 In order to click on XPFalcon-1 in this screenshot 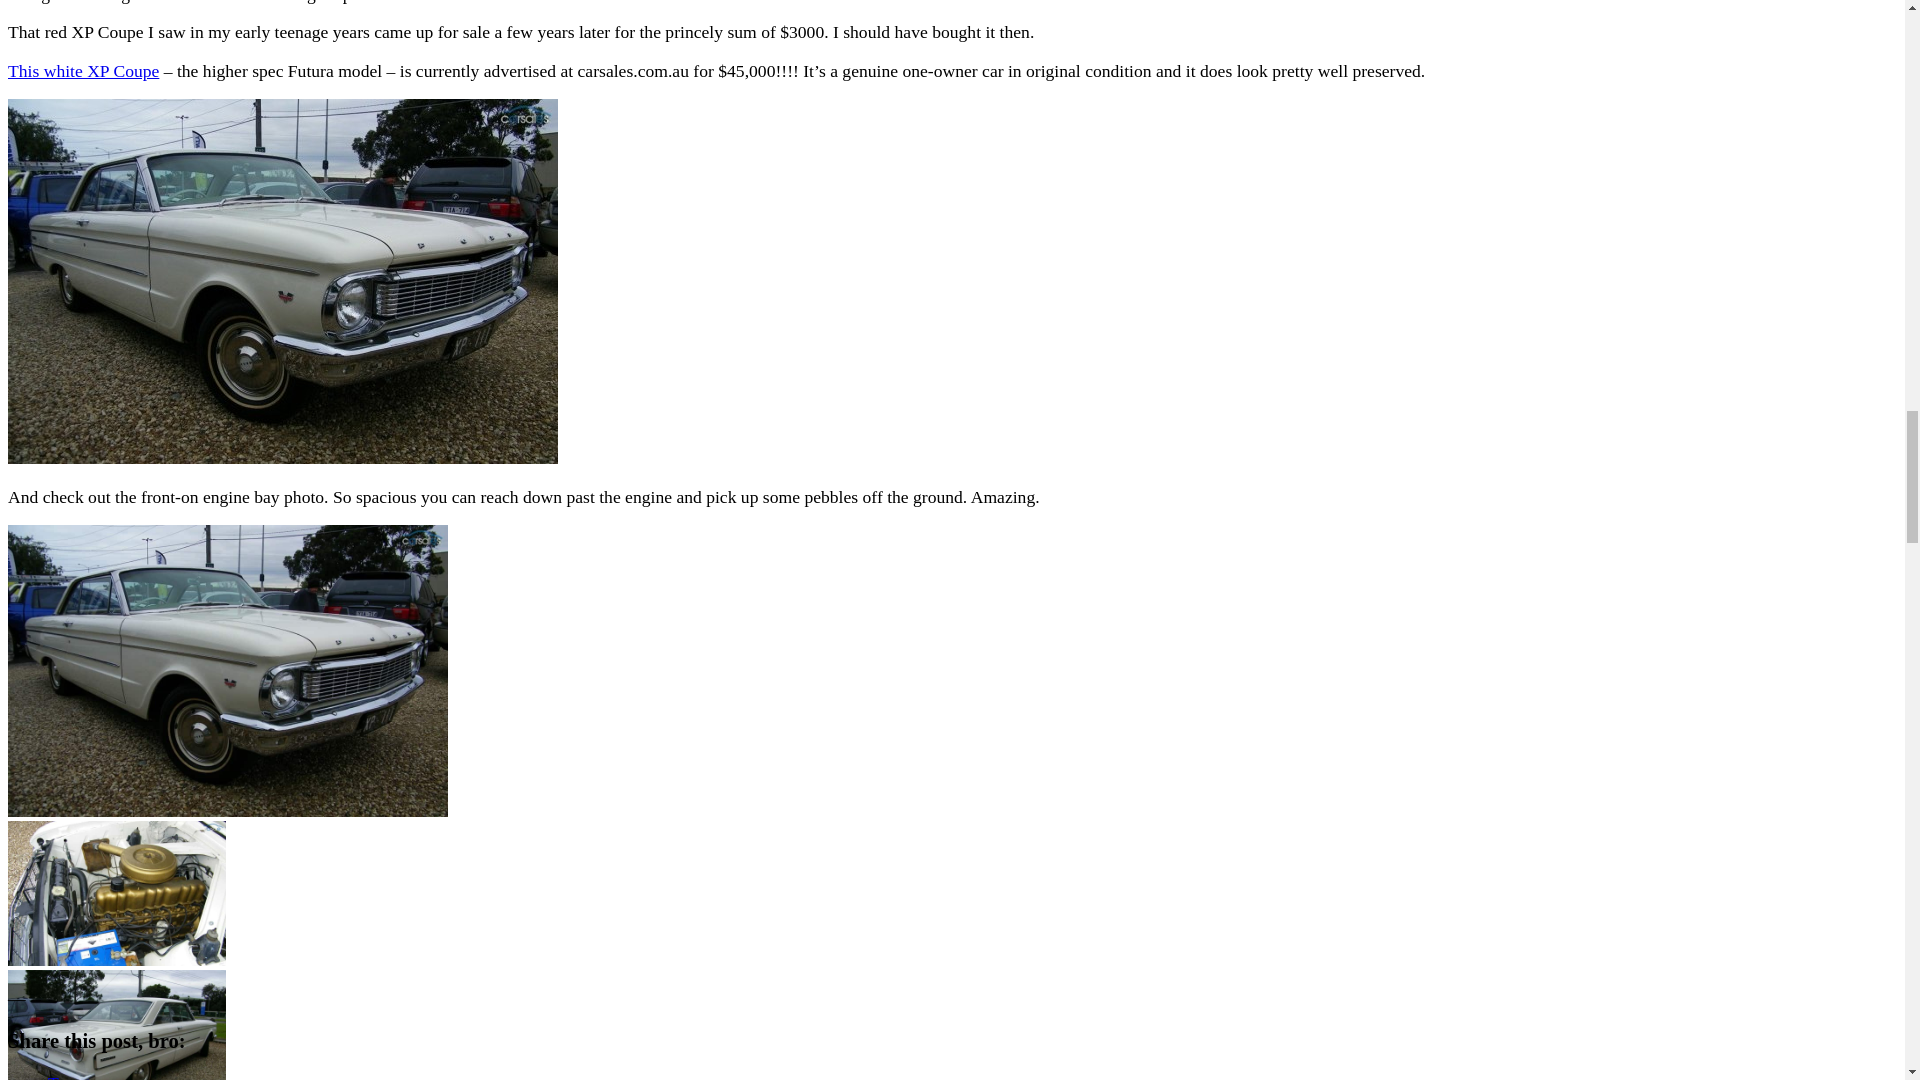, I will do `click(227, 670)`.